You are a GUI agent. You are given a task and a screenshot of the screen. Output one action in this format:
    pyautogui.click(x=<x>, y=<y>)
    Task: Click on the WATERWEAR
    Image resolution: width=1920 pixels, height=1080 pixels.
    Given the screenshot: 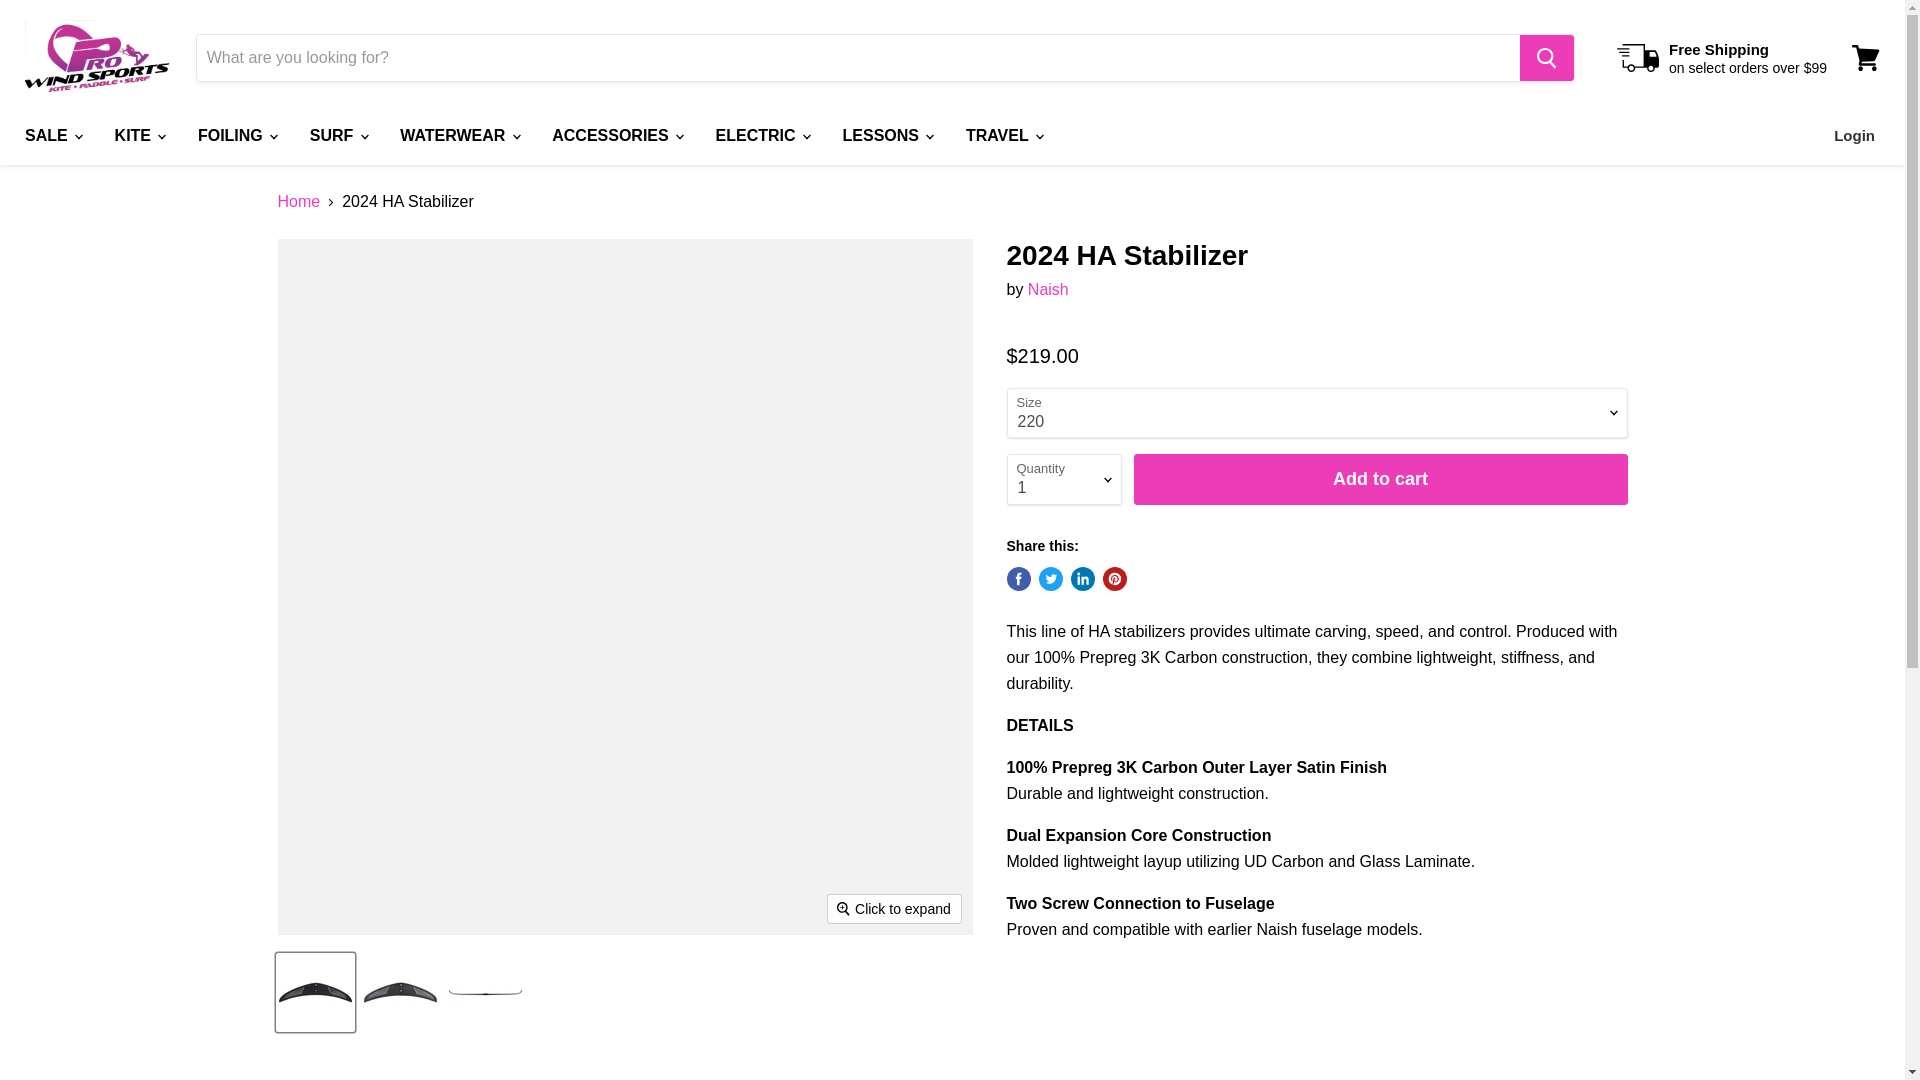 What is the action you would take?
    pyautogui.click(x=459, y=135)
    